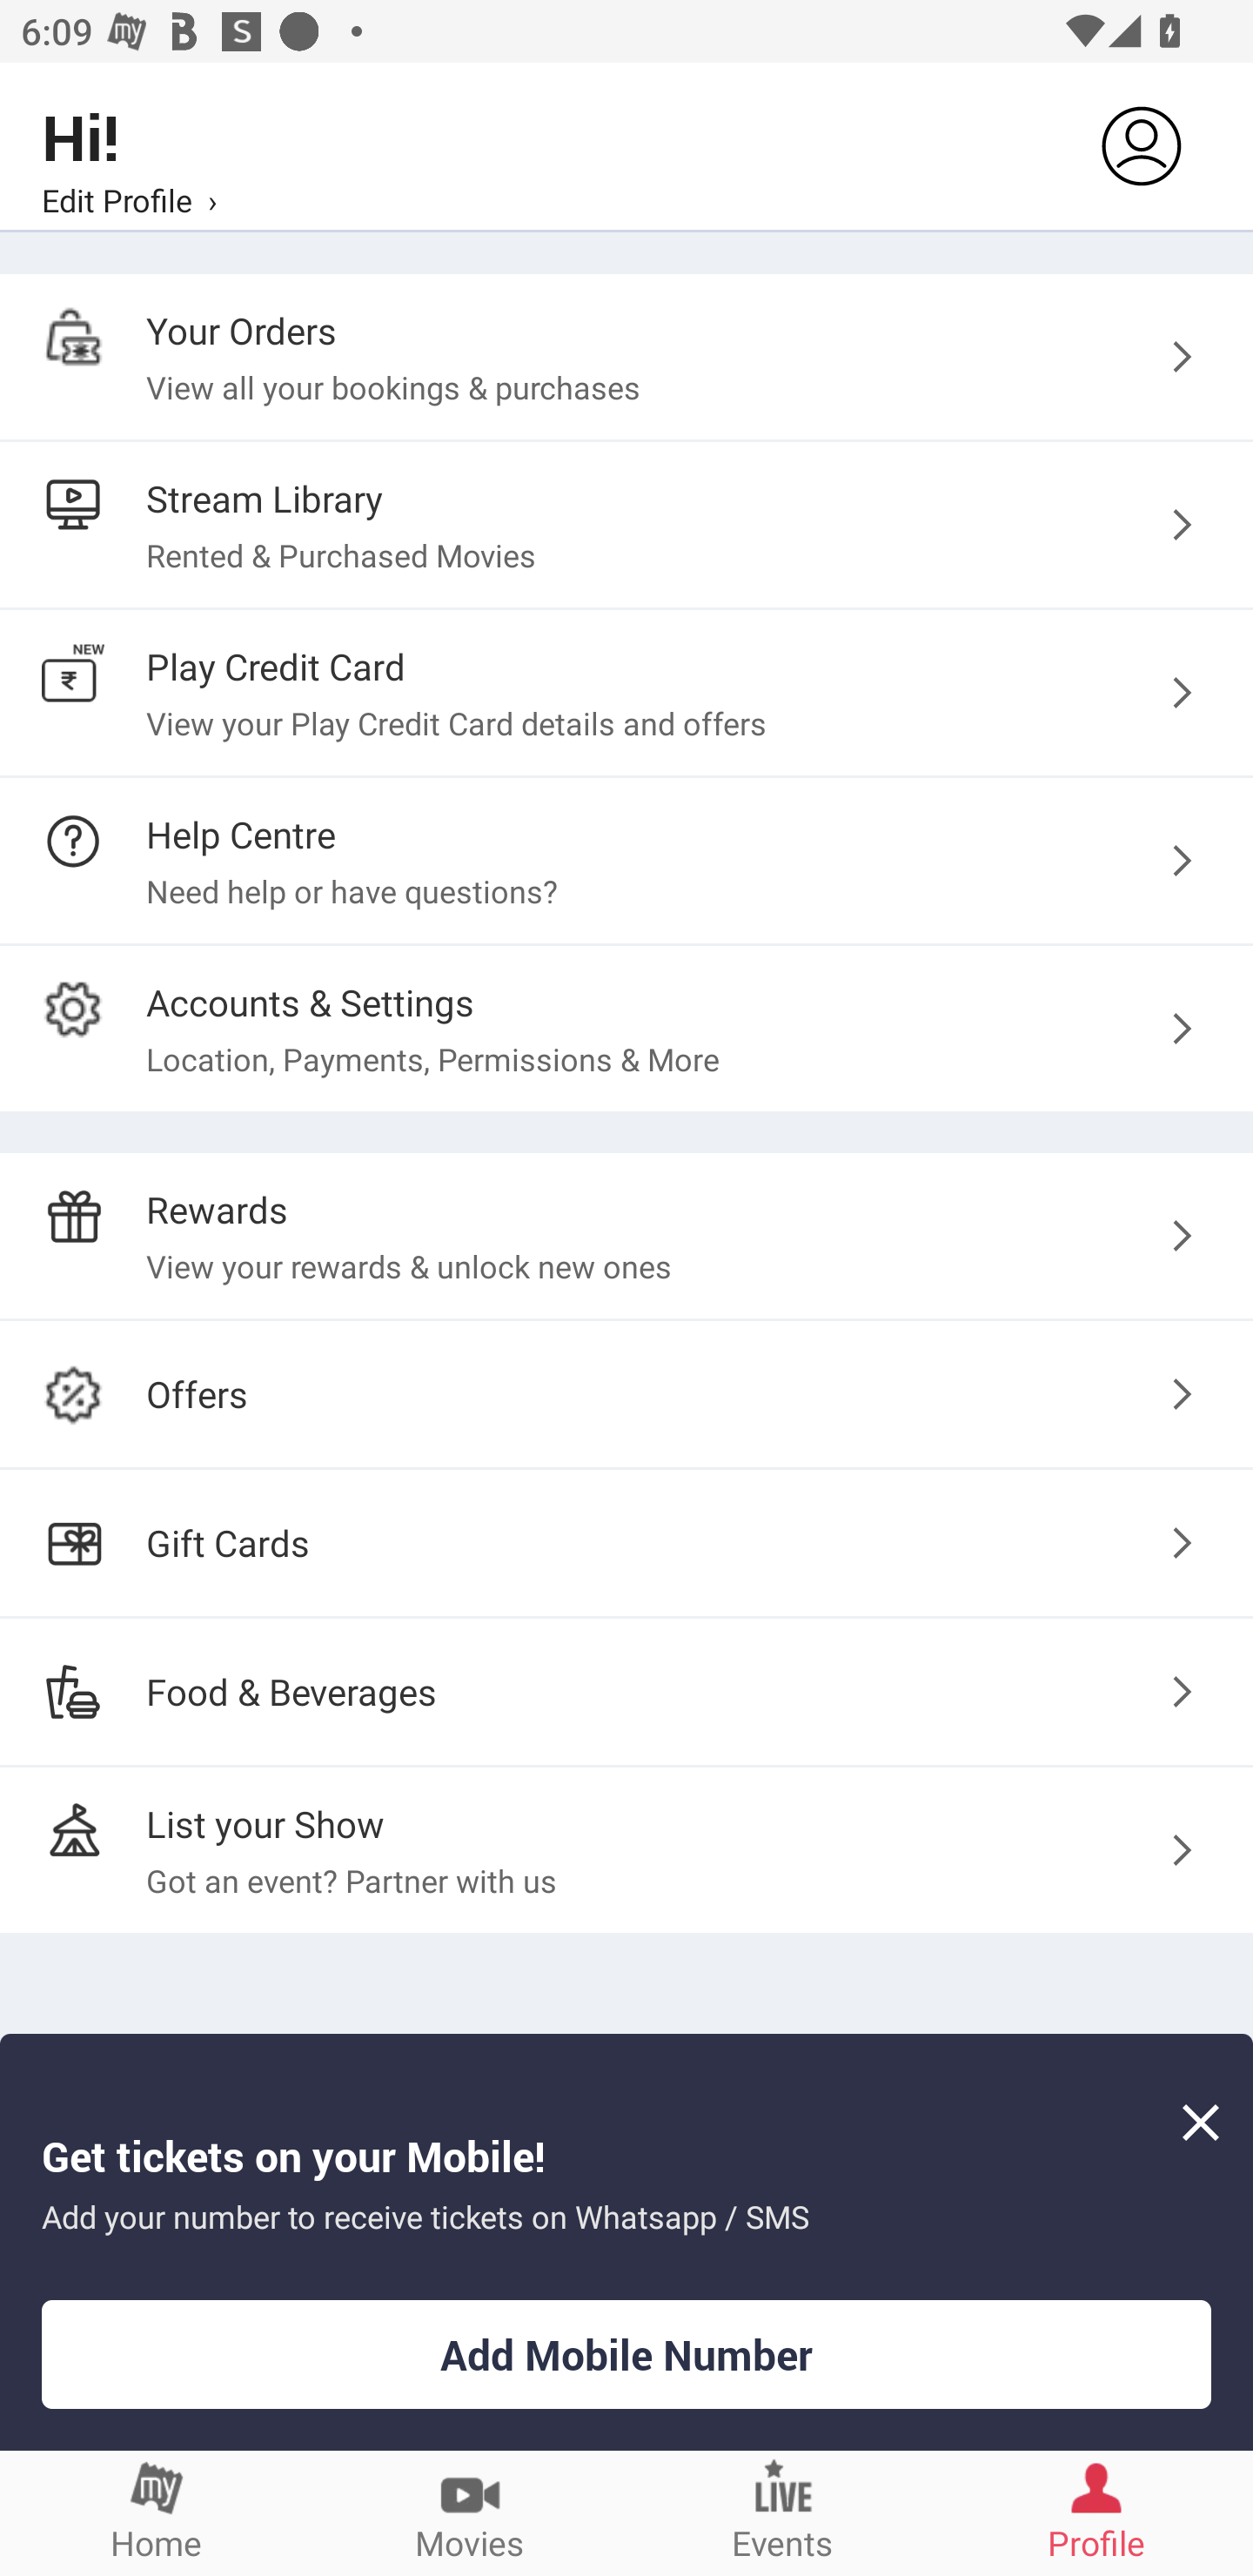  I want to click on Edit Profile  ›, so click(129, 199).